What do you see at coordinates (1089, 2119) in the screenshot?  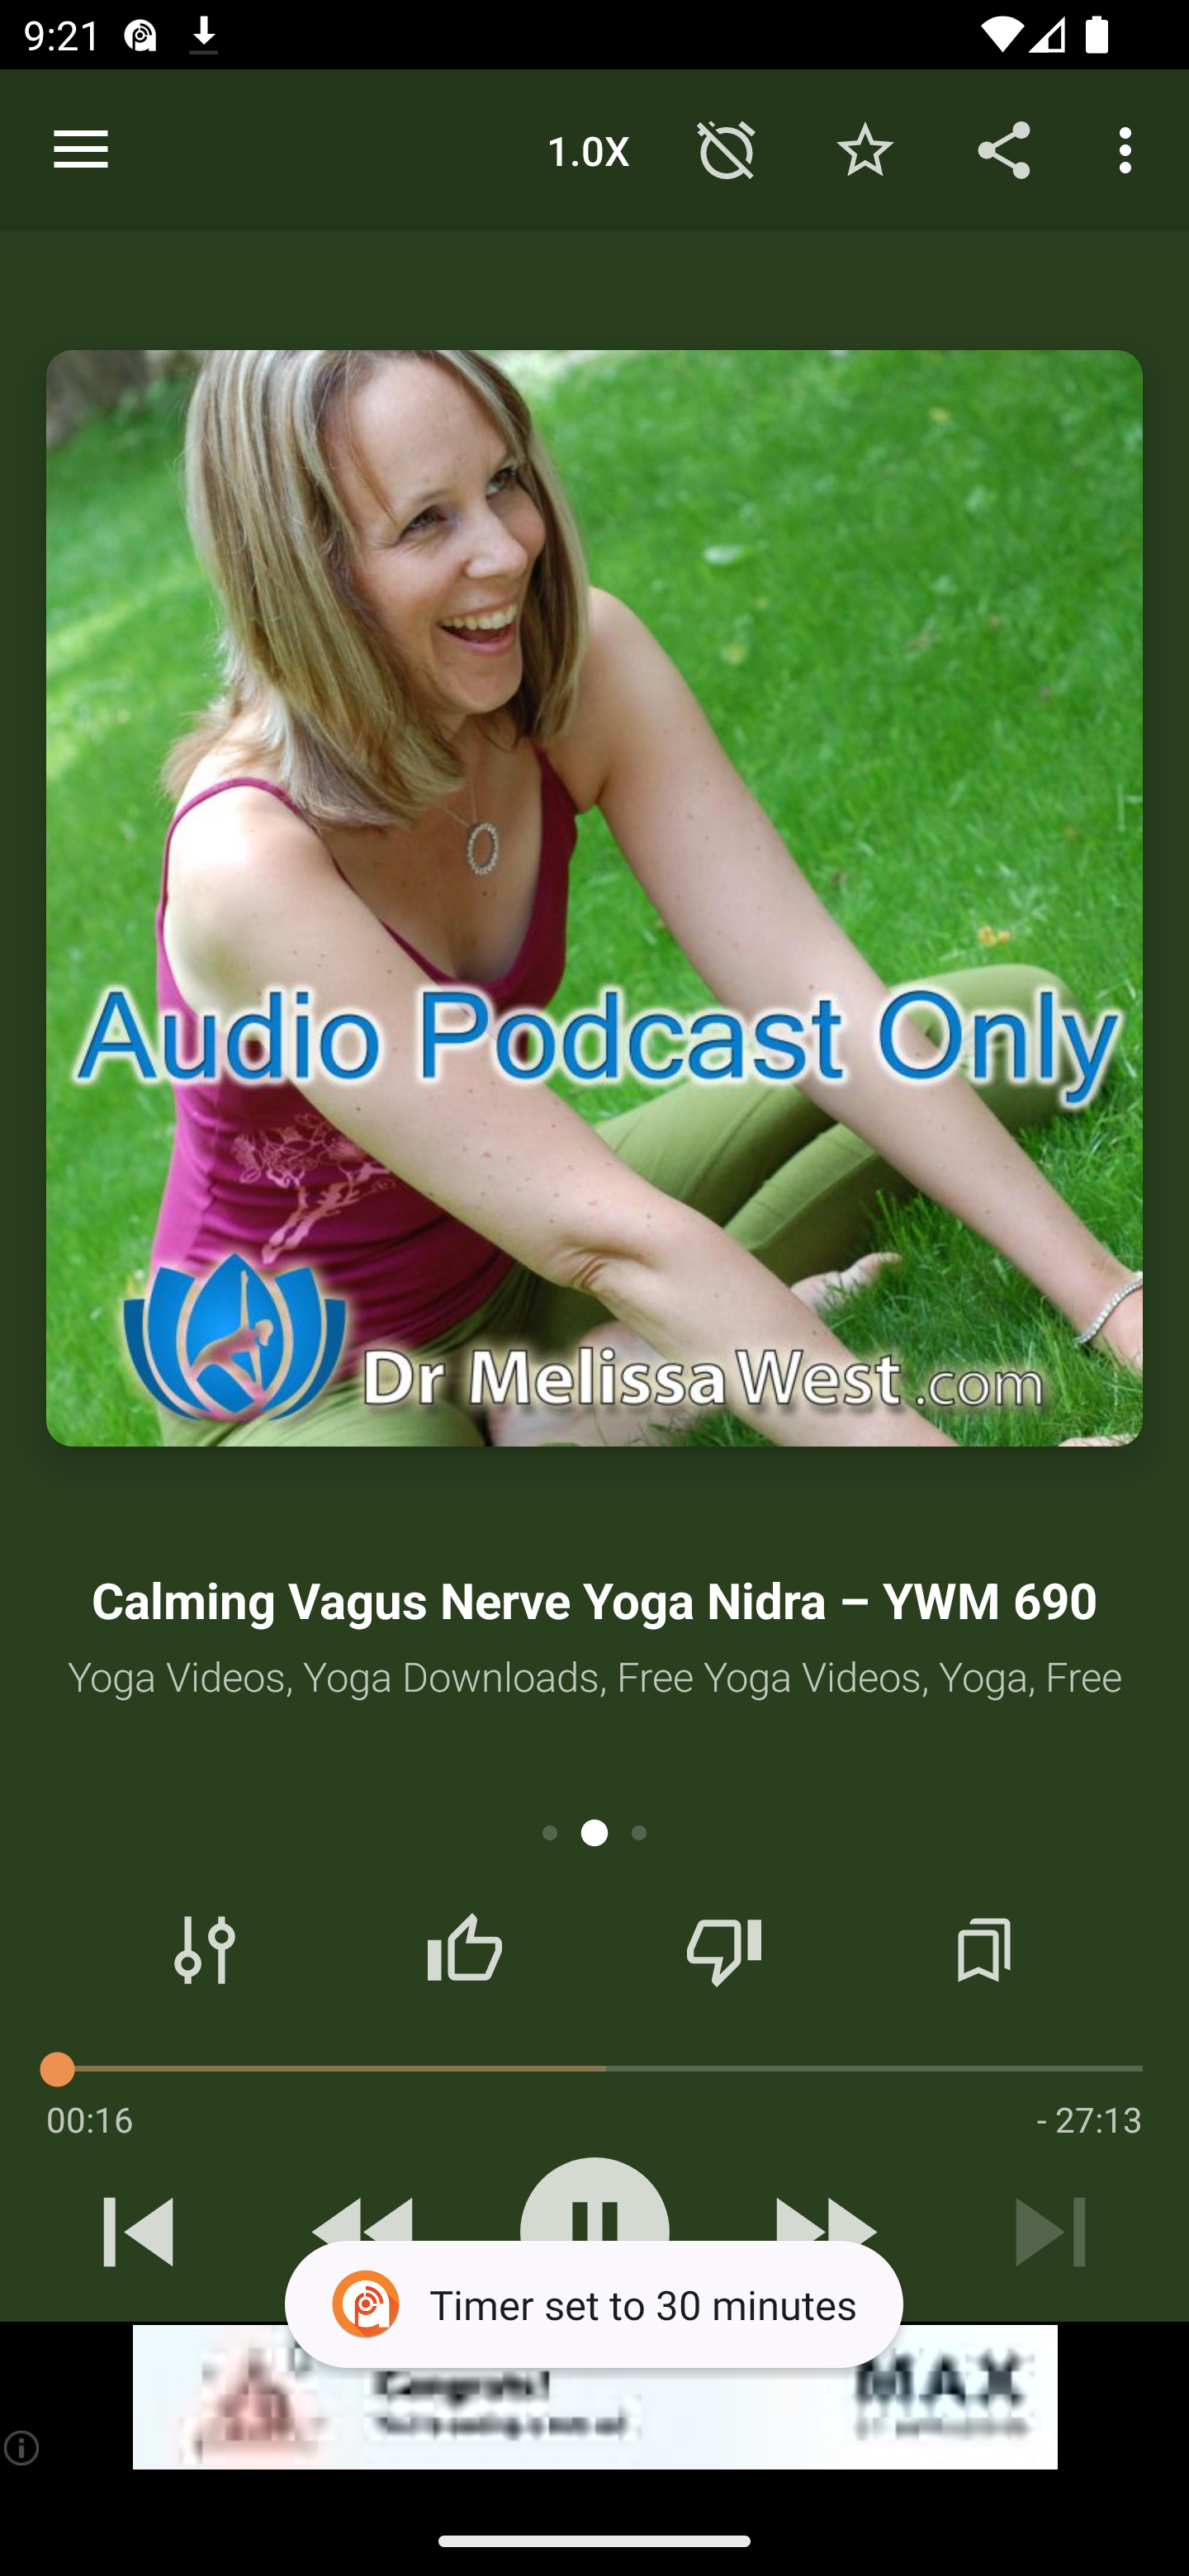 I see `- 27:13` at bounding box center [1089, 2119].